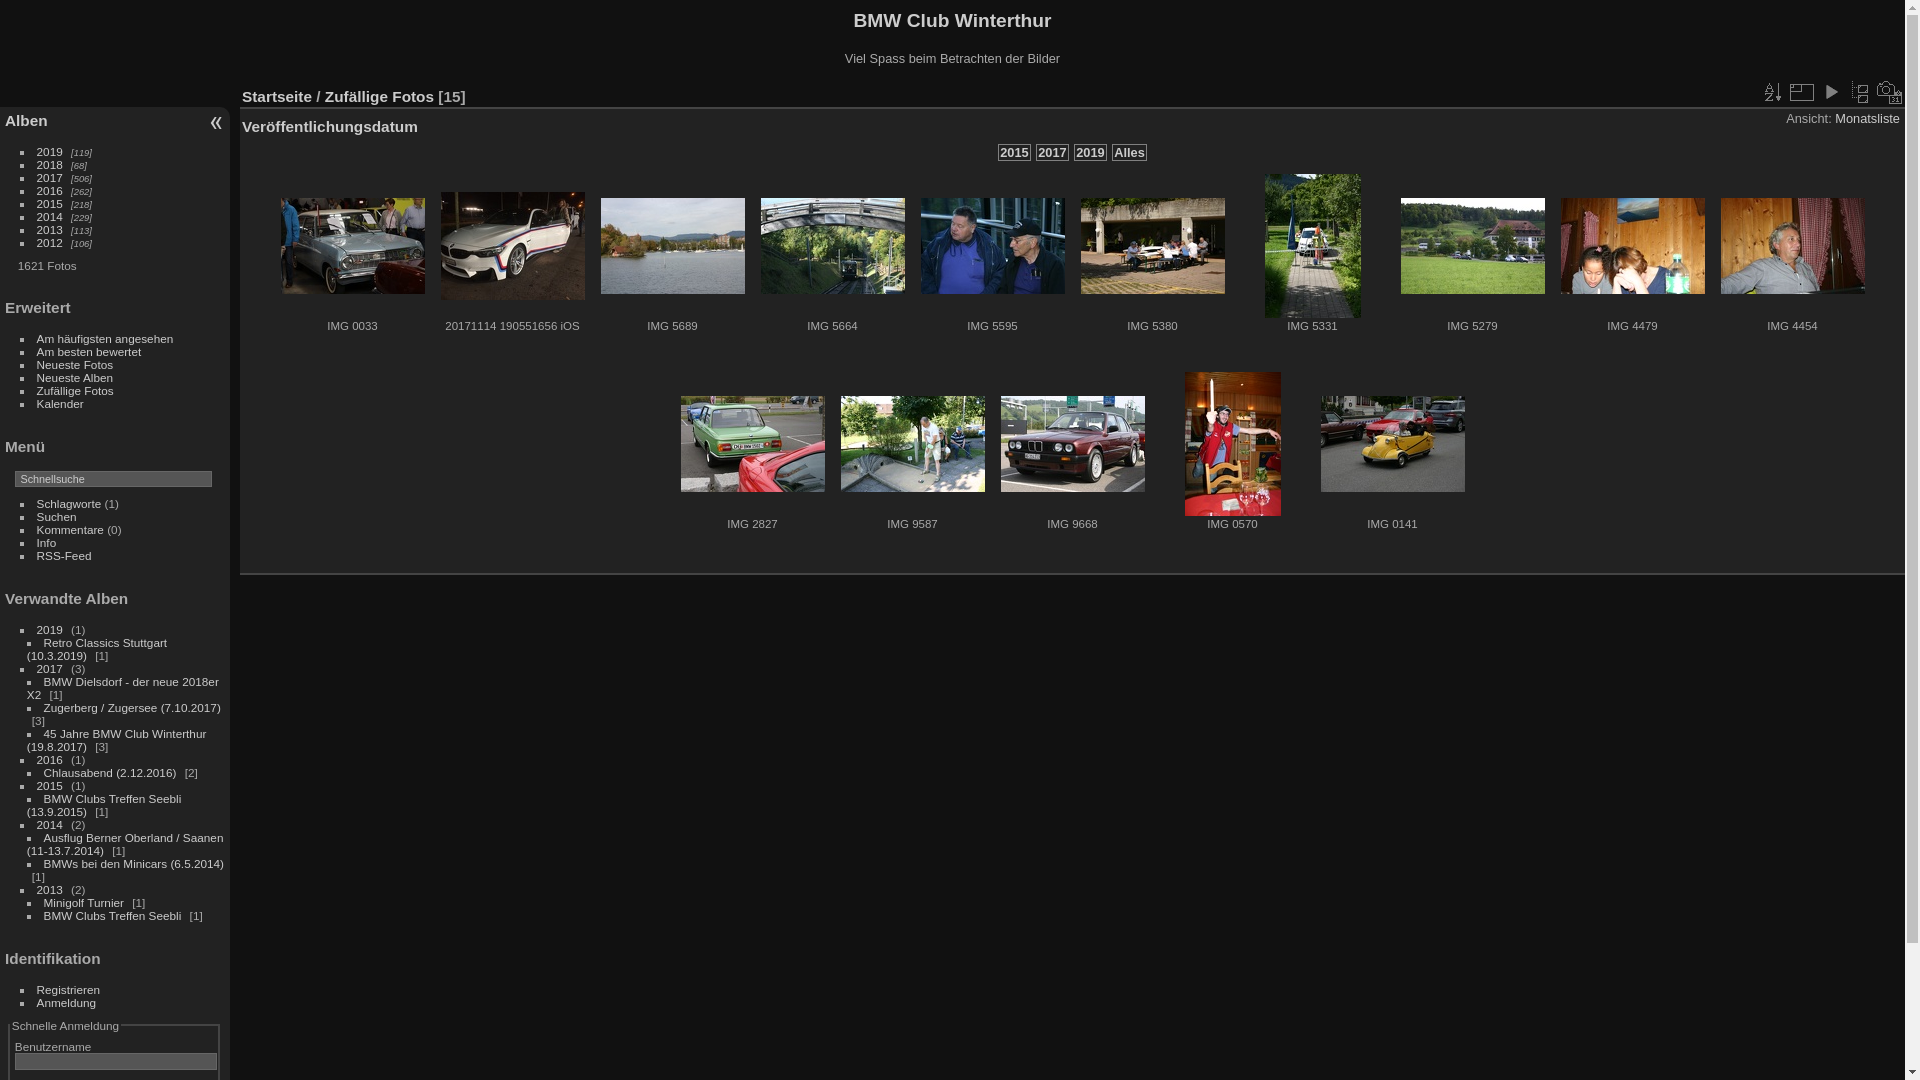  What do you see at coordinates (1072, 444) in the screenshot?
I see `IMG 9668 (2599 besuche)` at bounding box center [1072, 444].